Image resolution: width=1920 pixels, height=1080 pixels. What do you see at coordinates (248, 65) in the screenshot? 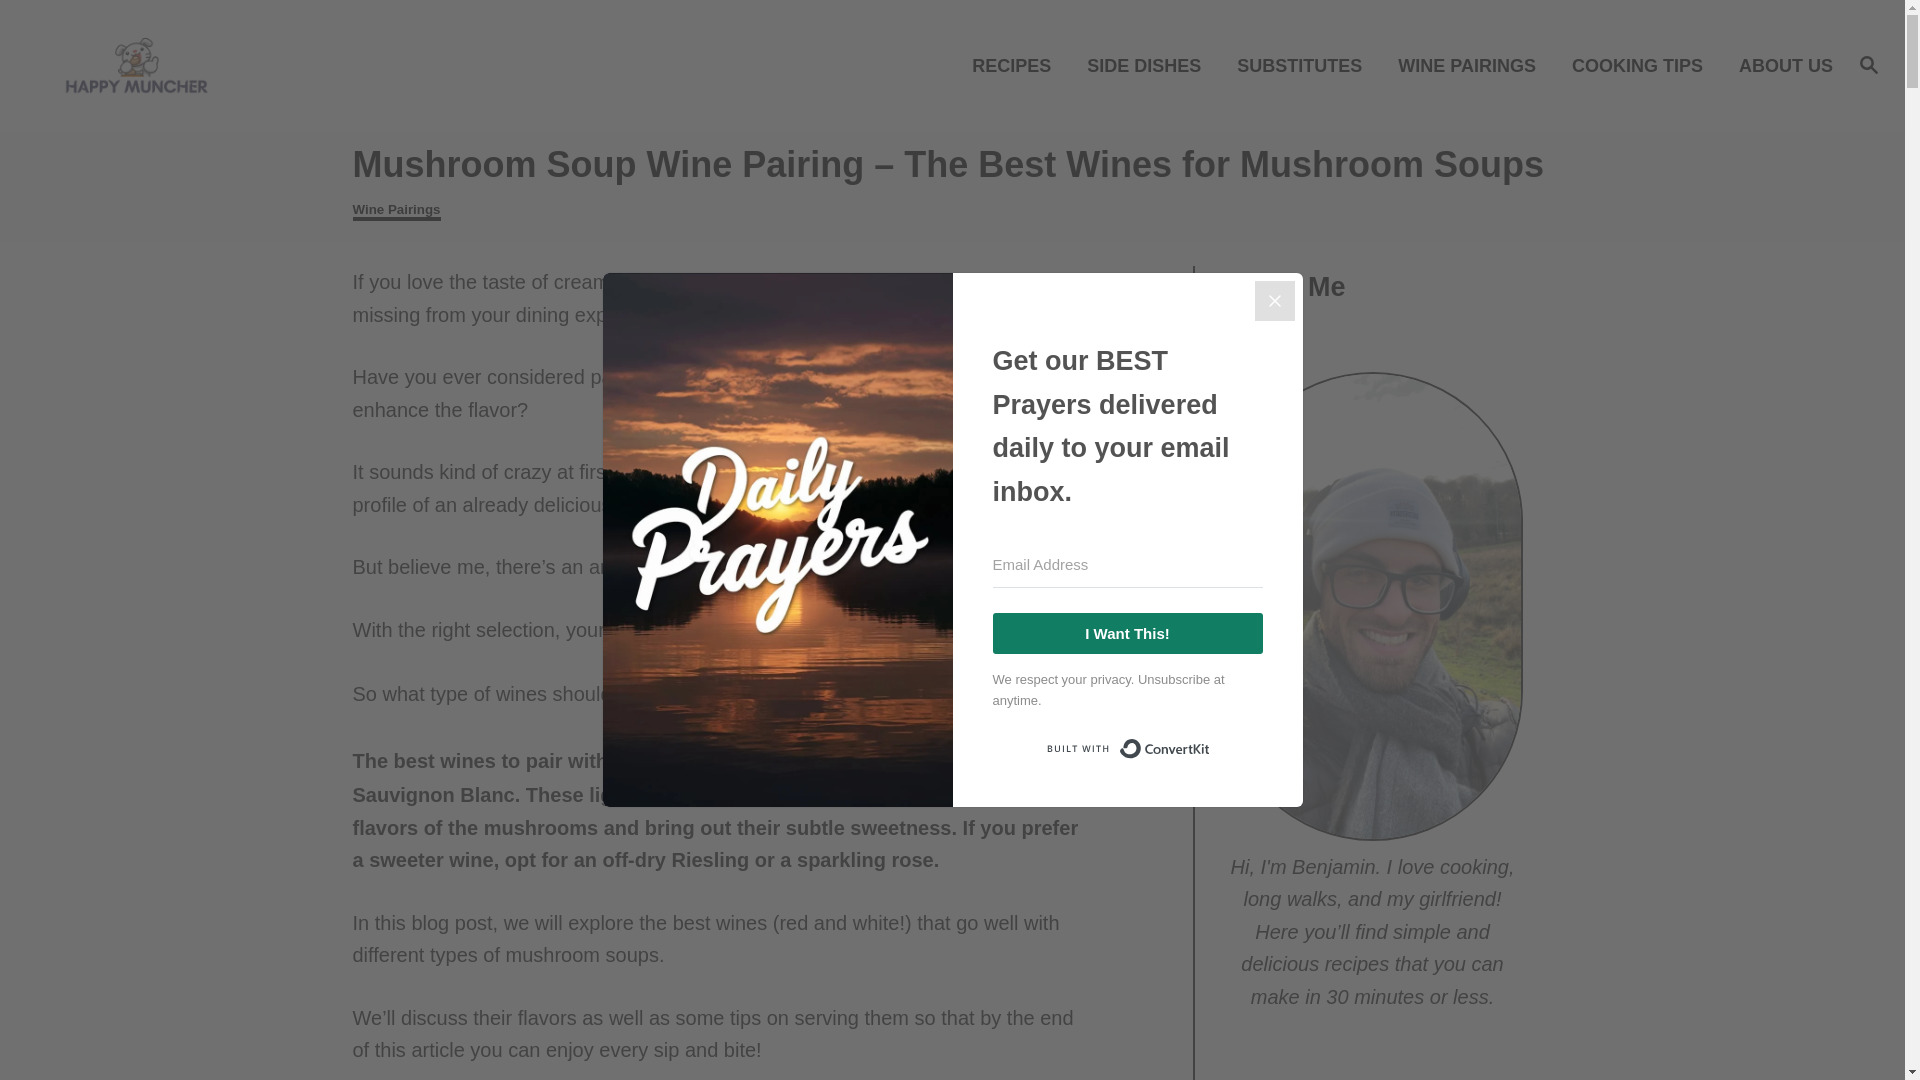
I see `Happy Muncher` at bounding box center [248, 65].